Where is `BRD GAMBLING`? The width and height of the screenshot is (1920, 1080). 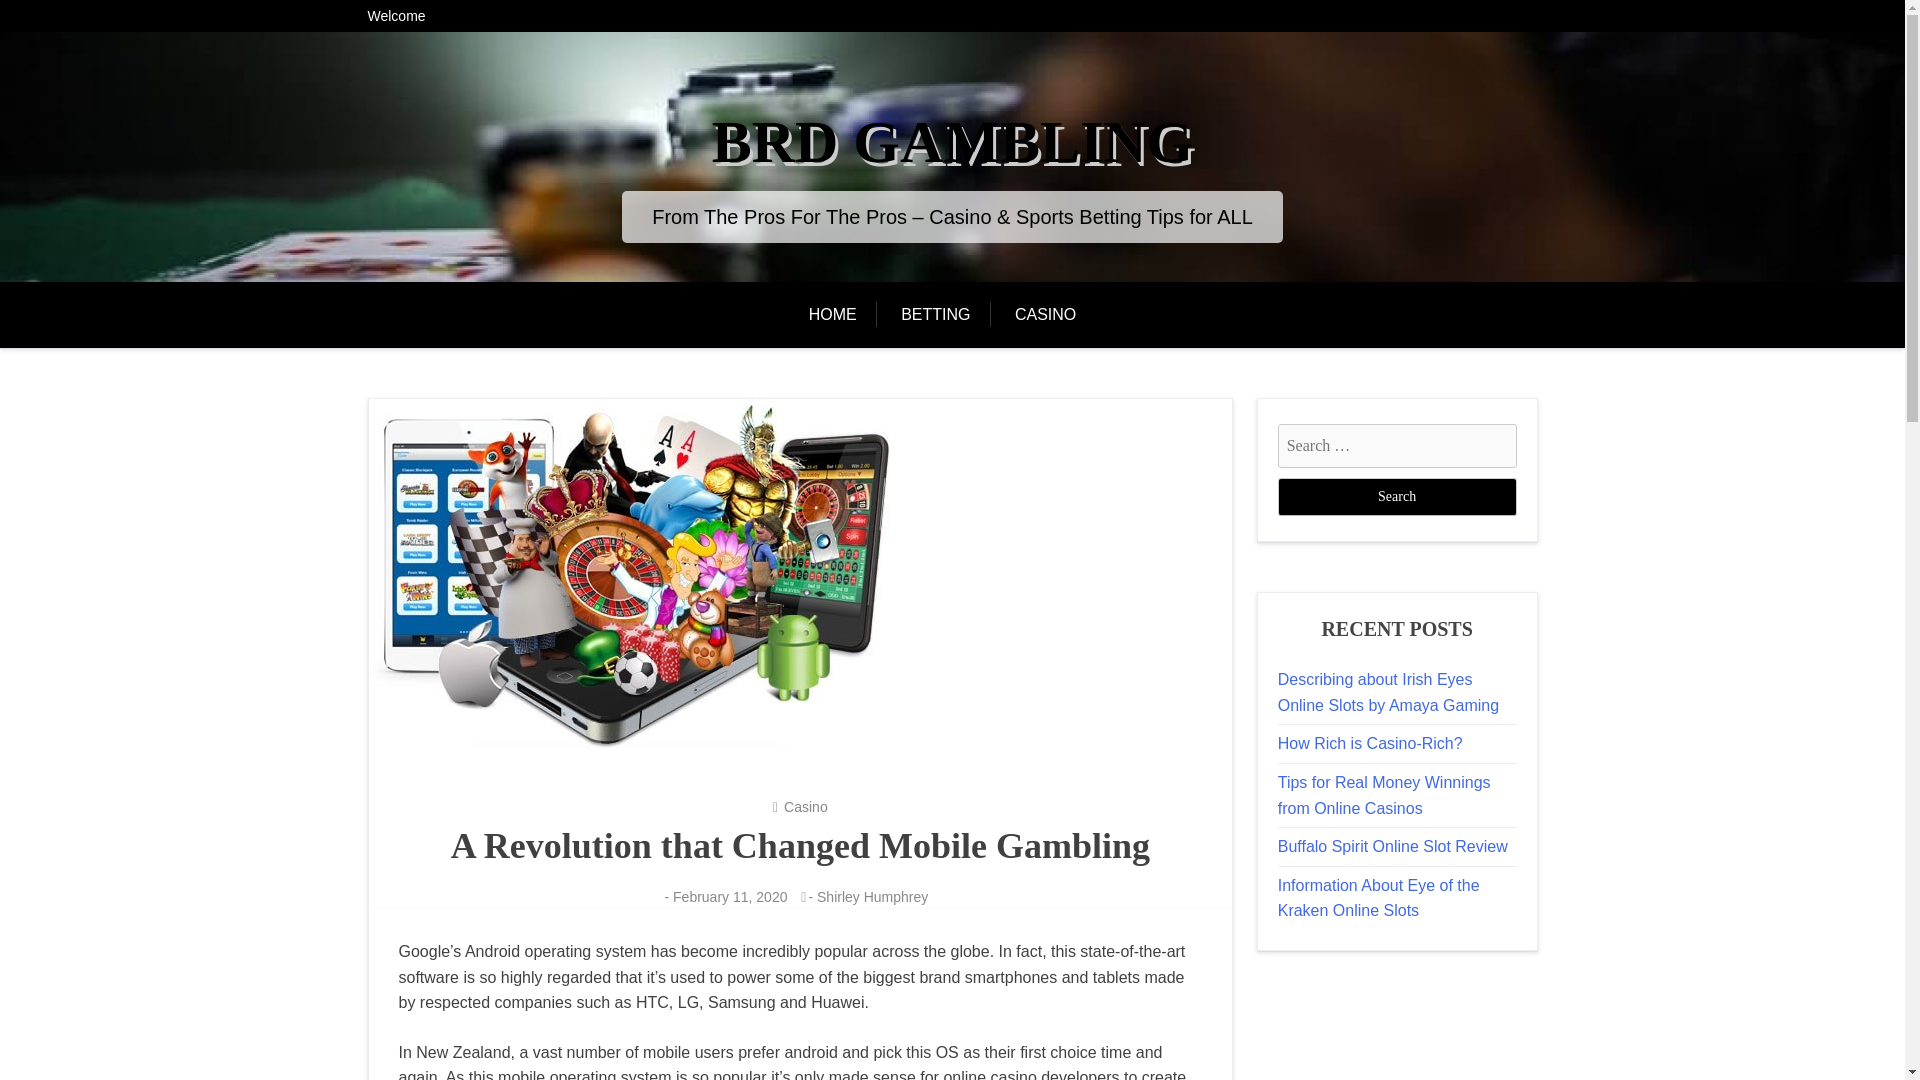
BRD GAMBLING is located at coordinates (953, 142).